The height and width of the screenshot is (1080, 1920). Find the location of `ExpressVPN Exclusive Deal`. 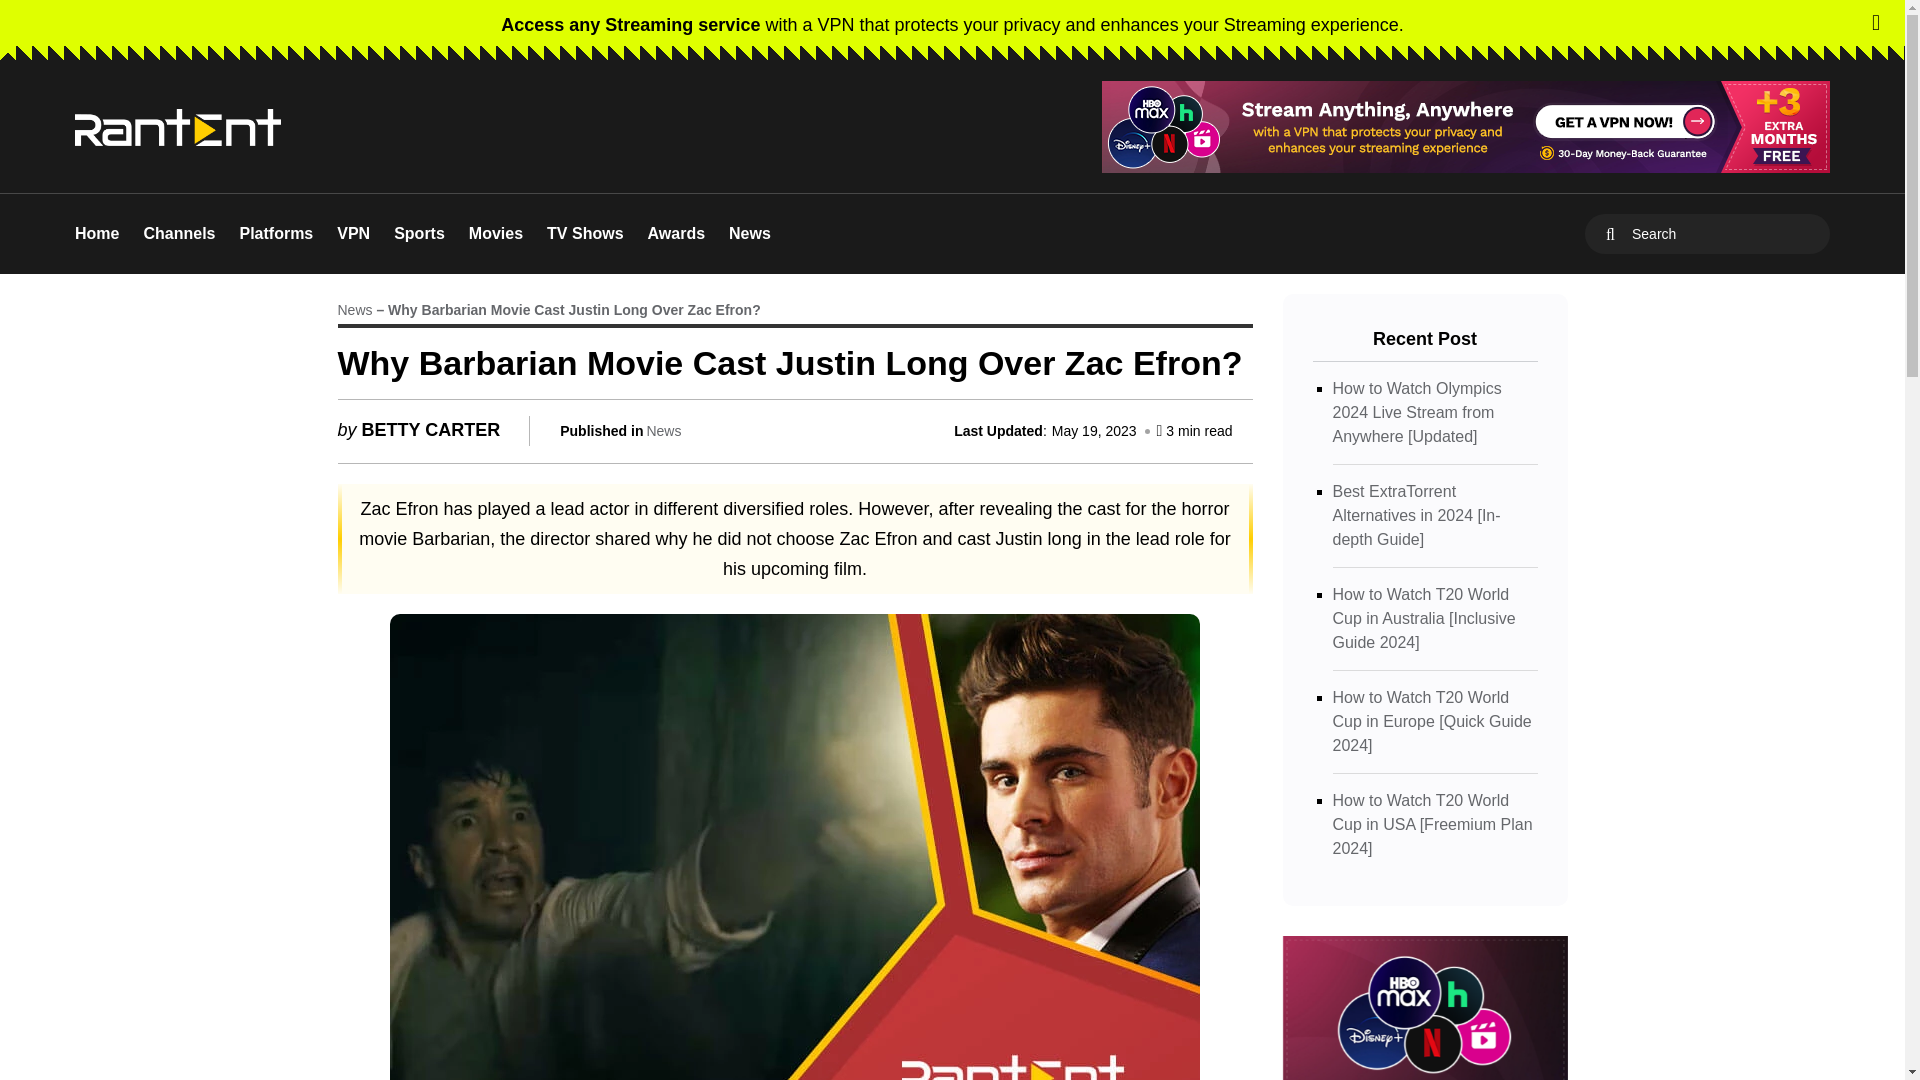

ExpressVPN Exclusive Deal is located at coordinates (952, 24).